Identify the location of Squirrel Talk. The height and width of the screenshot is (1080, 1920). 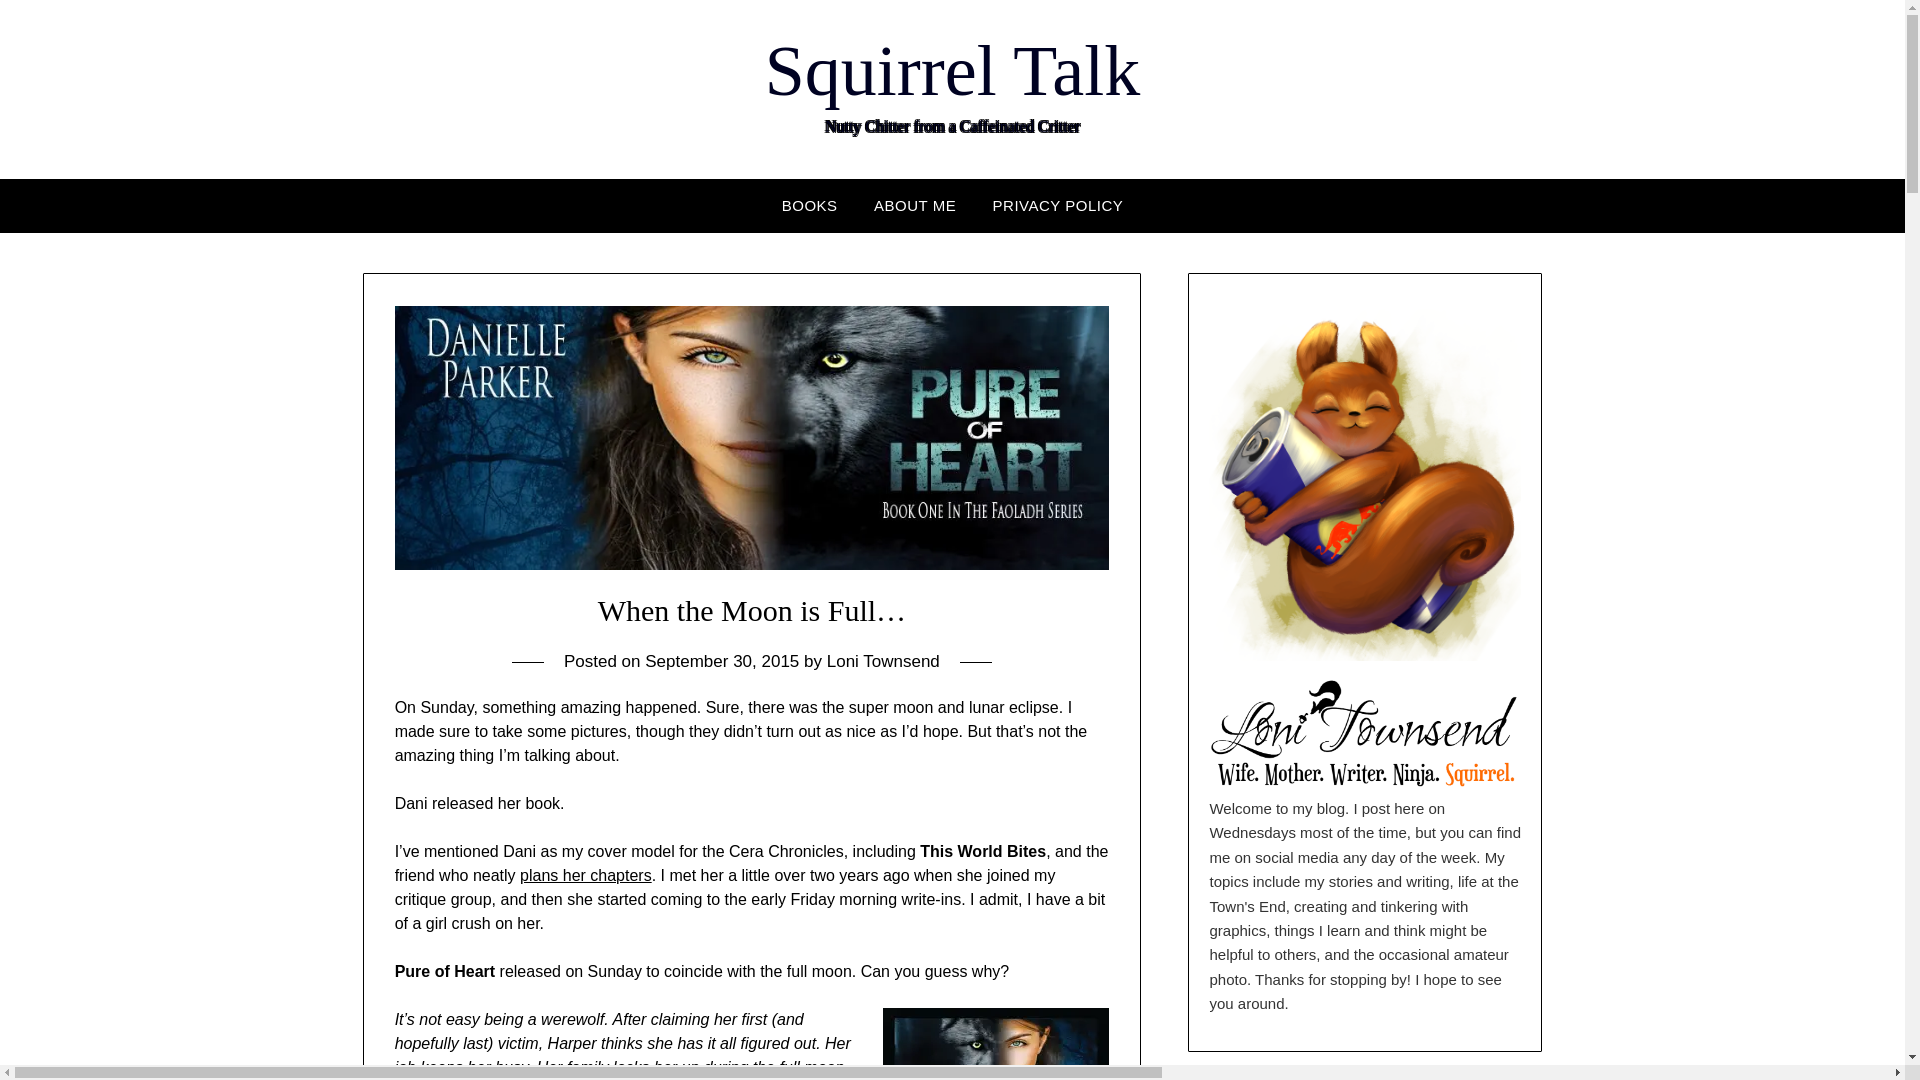
(952, 71).